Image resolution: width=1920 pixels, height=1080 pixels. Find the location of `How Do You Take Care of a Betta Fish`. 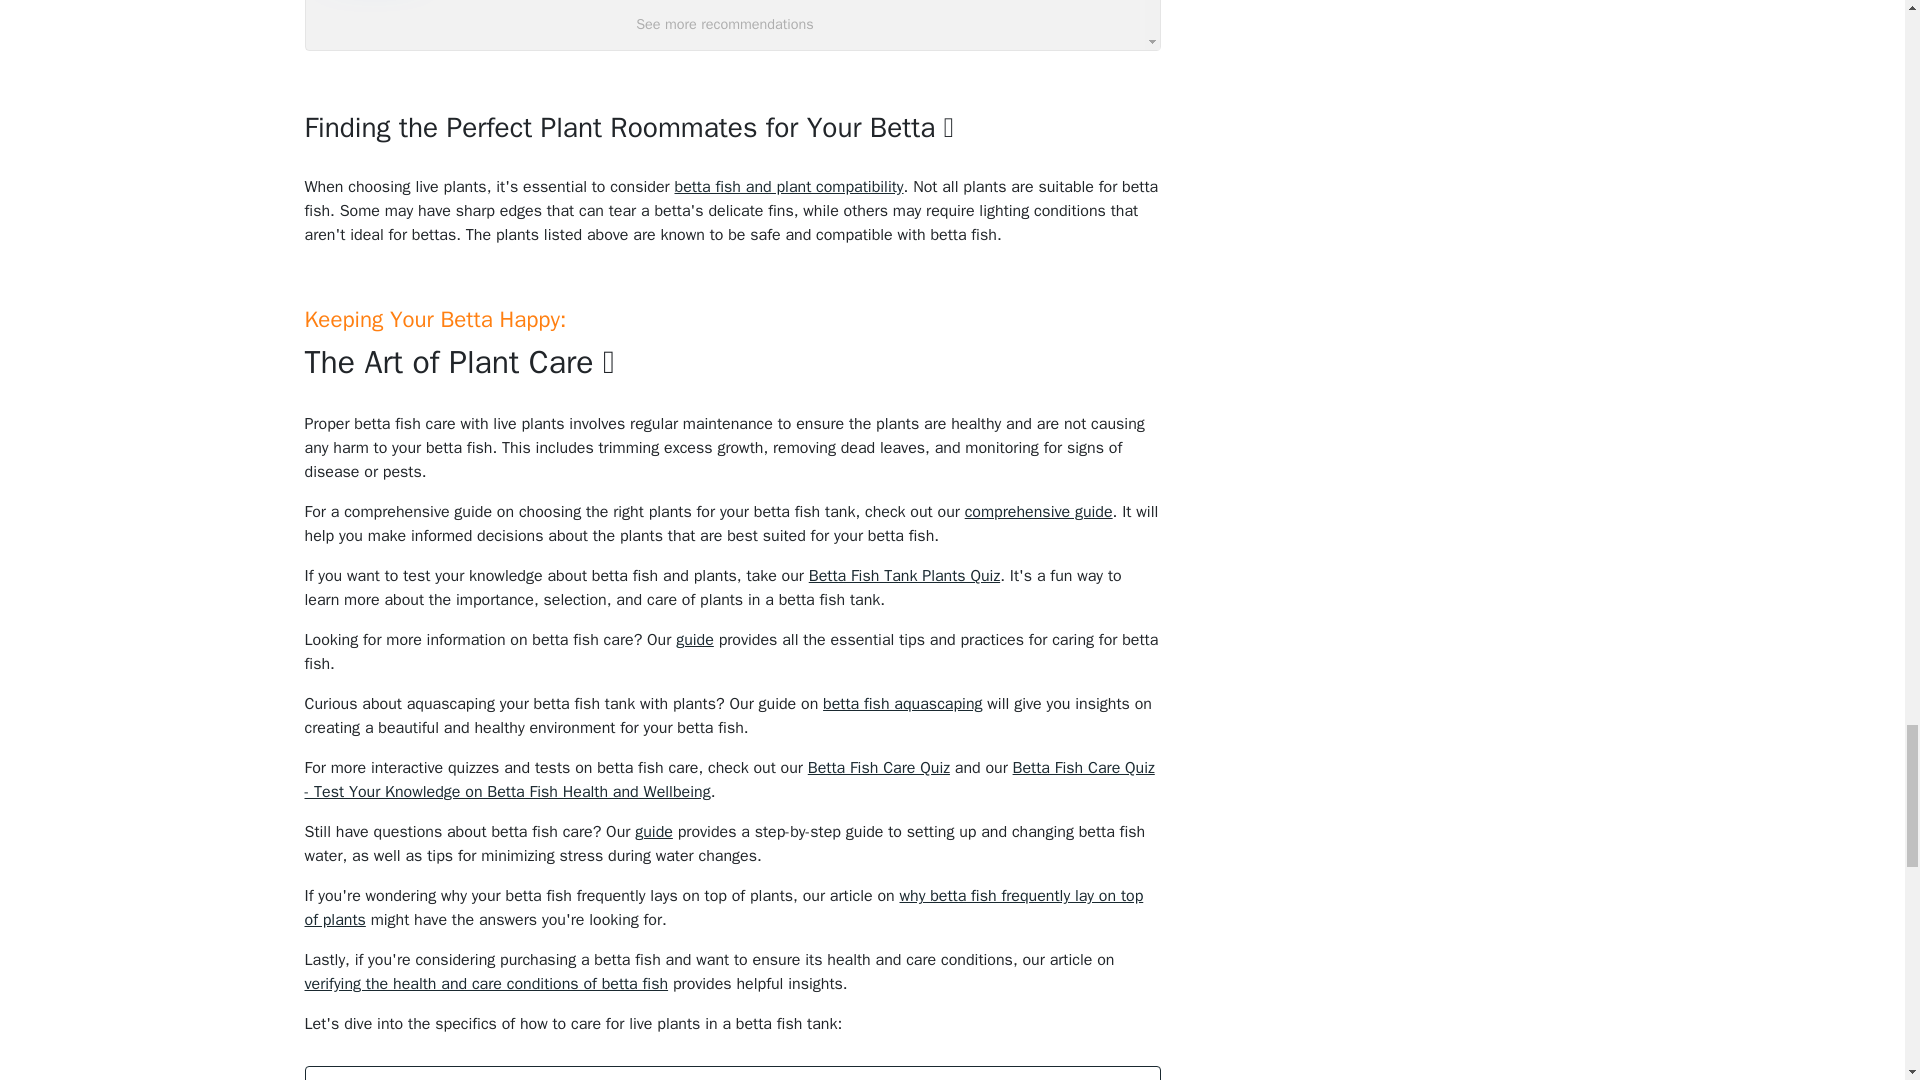

How Do You Take Care of a Betta Fish is located at coordinates (694, 640).